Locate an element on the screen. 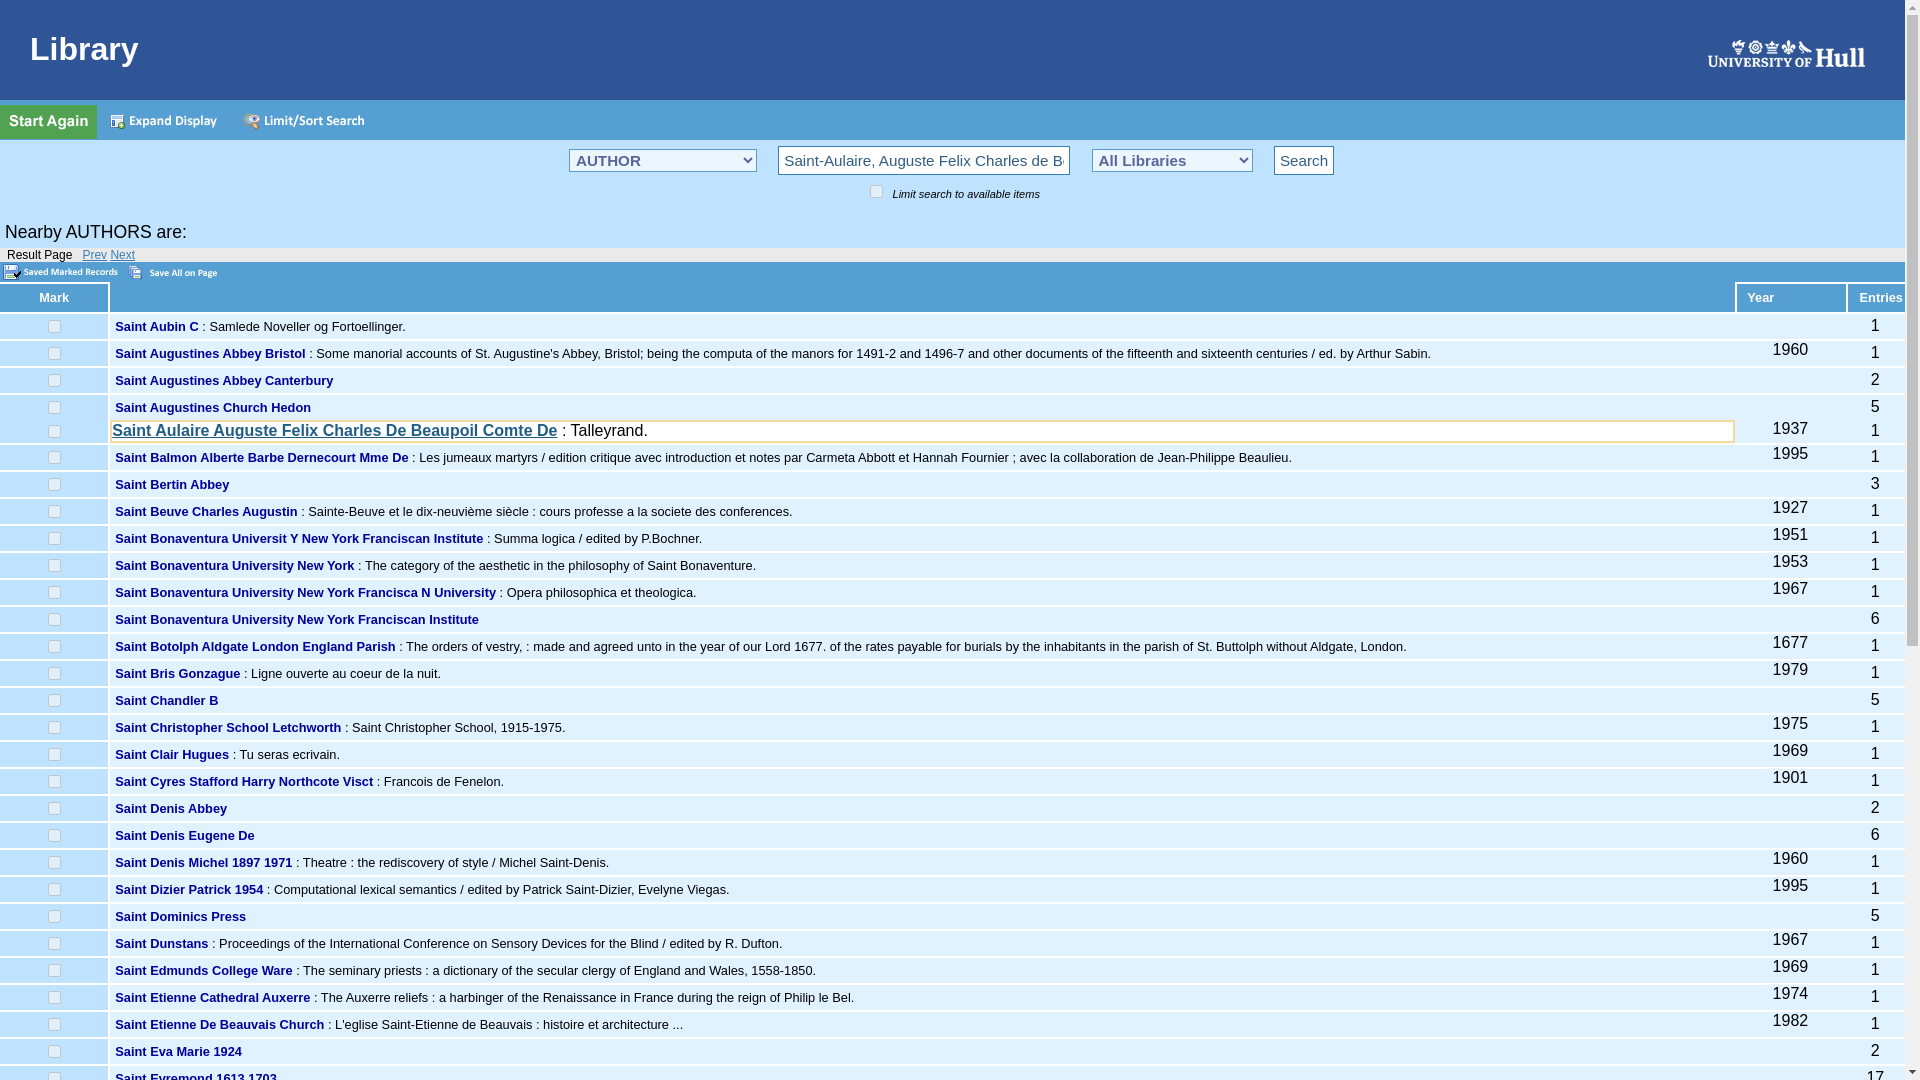 This screenshot has height=1080, width=1920. 1 is located at coordinates (876, 190).